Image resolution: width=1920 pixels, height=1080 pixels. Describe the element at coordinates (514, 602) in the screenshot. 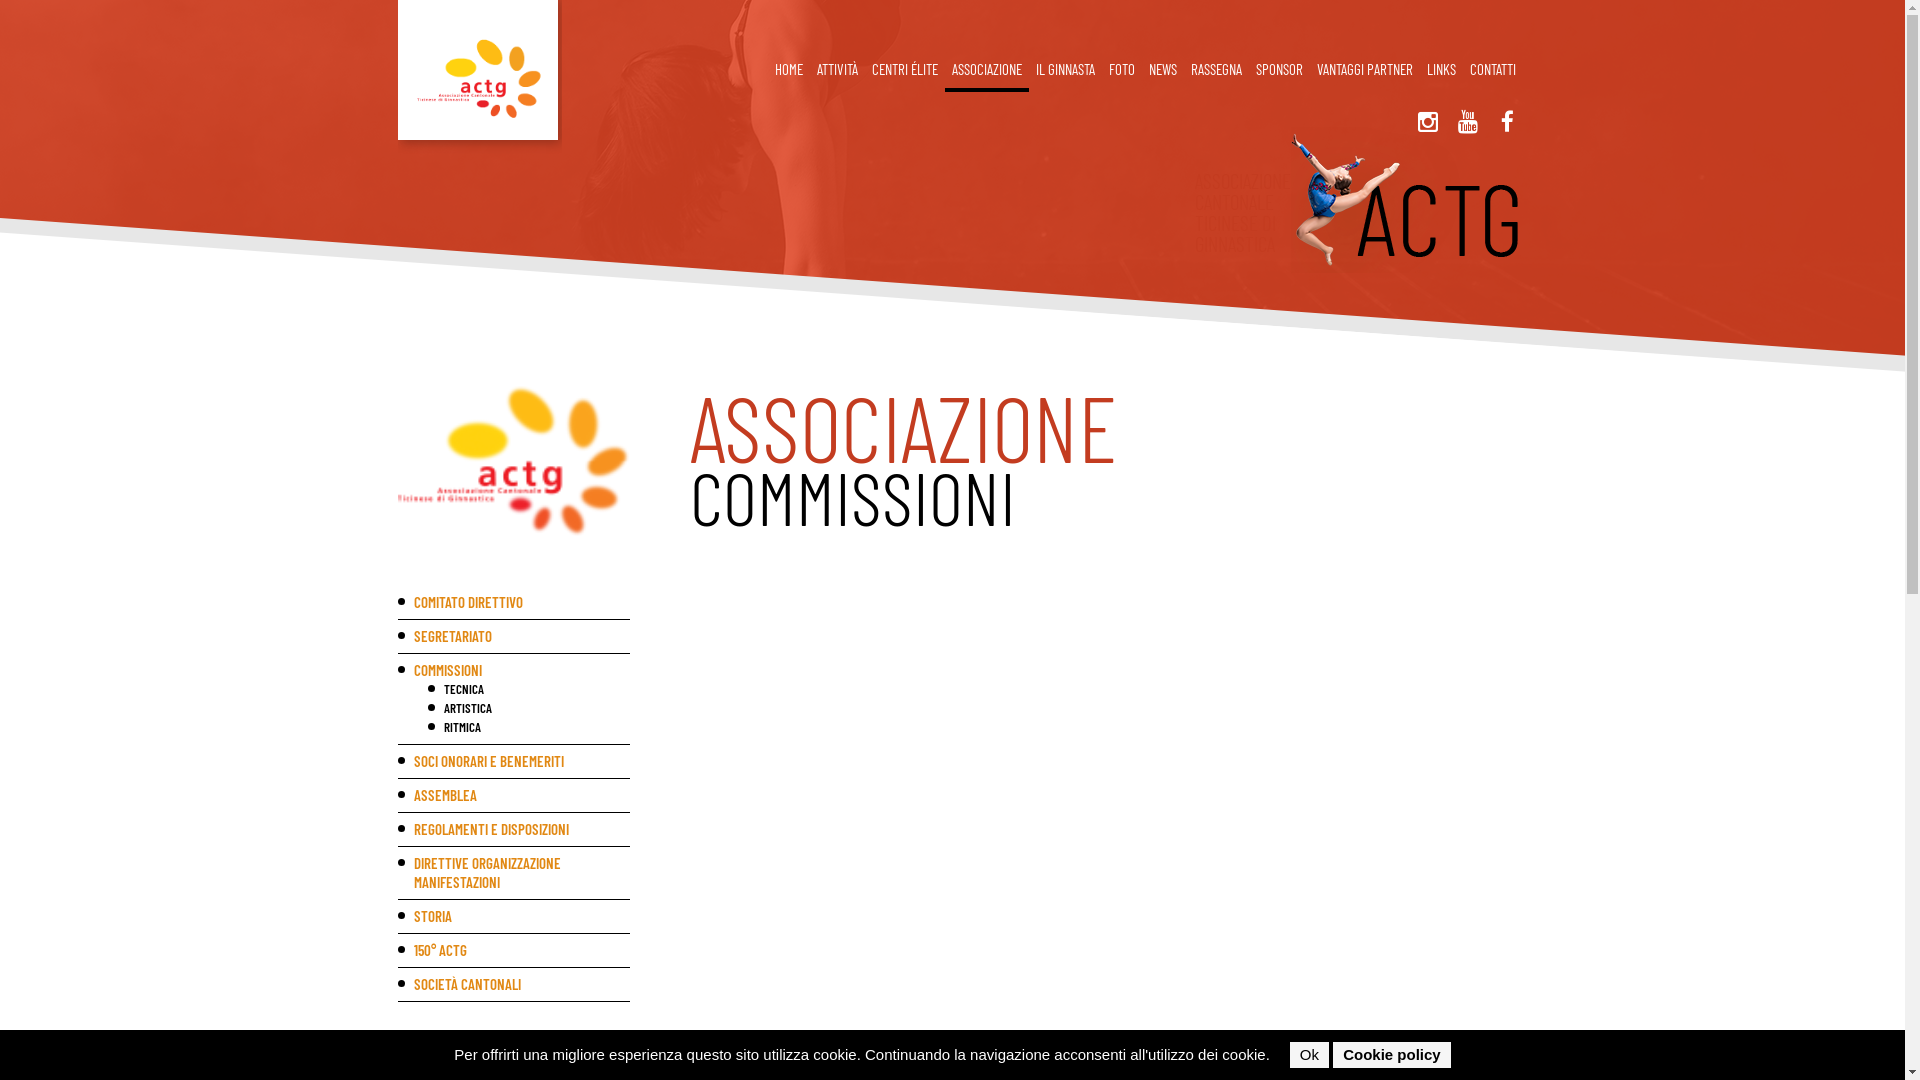

I see `COMITATO DIRETTIVO` at that location.